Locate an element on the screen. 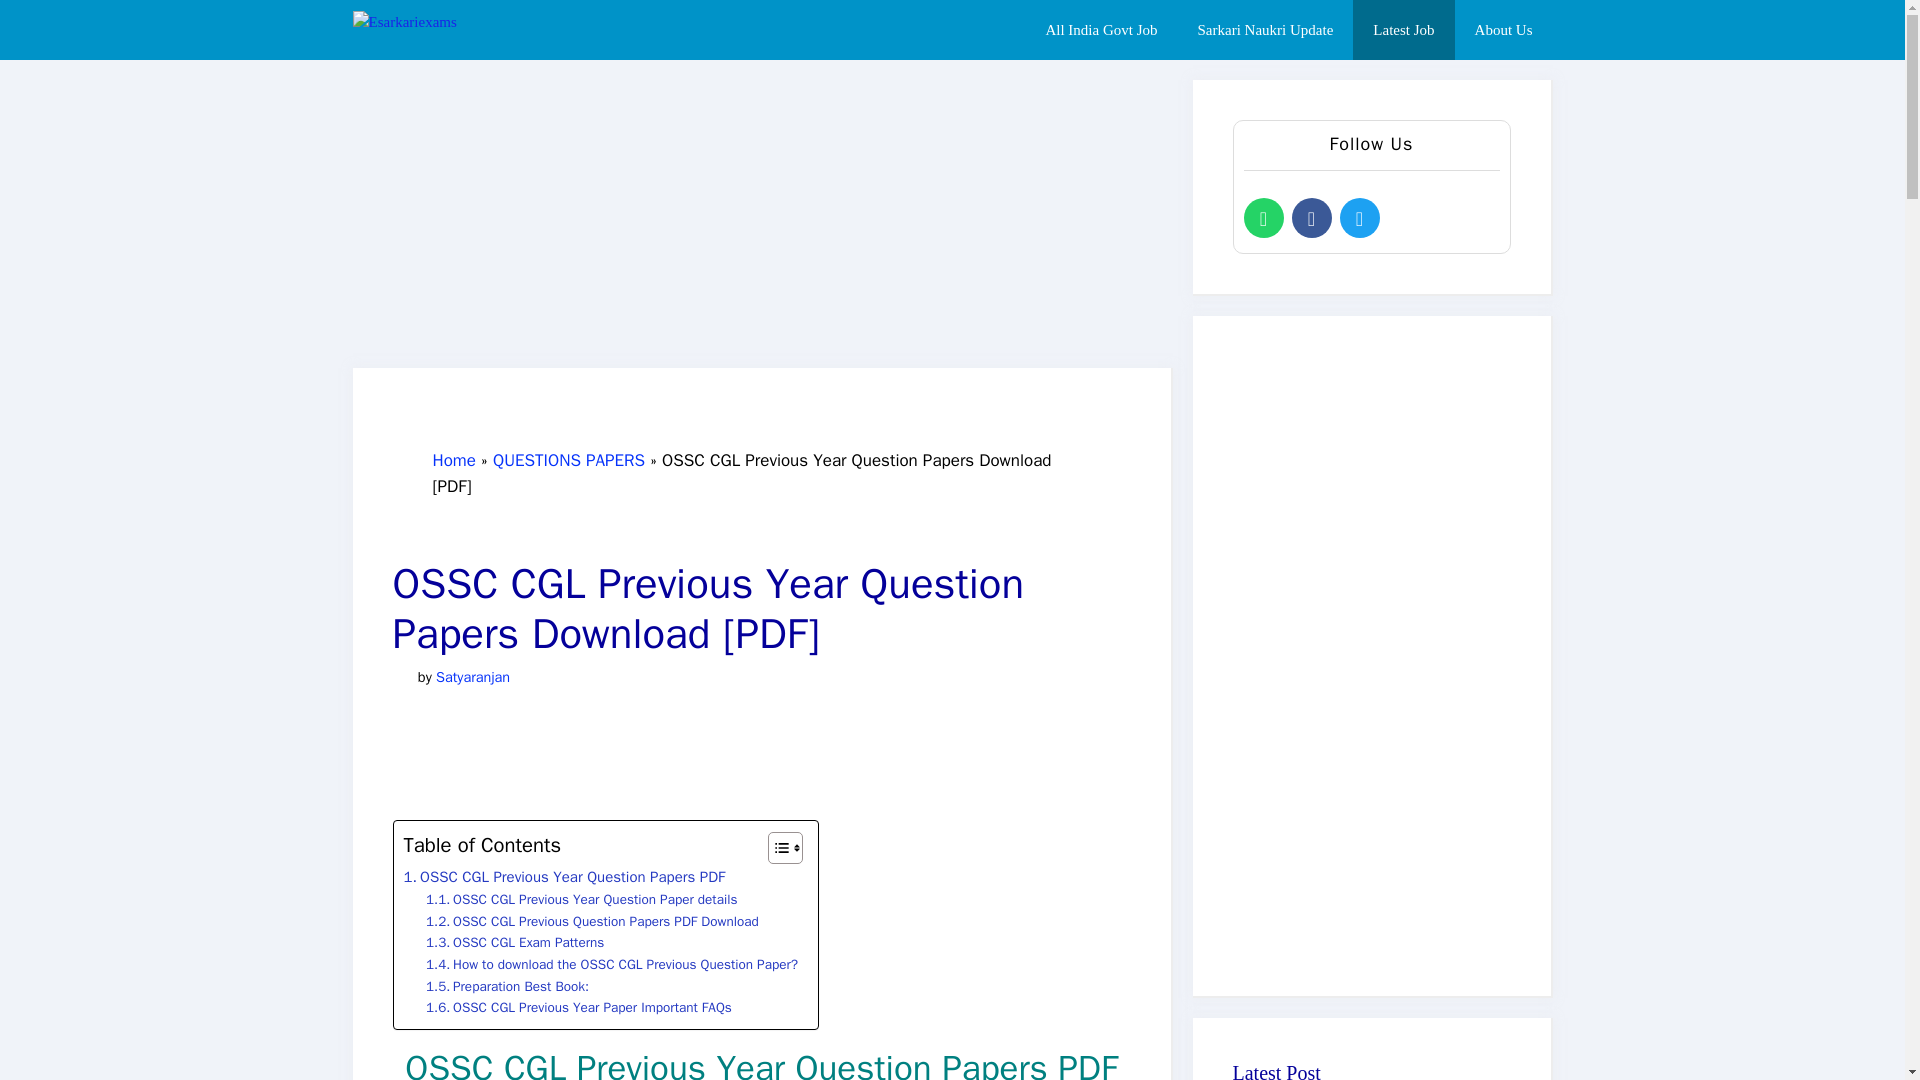 Image resolution: width=1920 pixels, height=1080 pixels. OSSC CGL Previous Year Question Paper details is located at coordinates (582, 900).